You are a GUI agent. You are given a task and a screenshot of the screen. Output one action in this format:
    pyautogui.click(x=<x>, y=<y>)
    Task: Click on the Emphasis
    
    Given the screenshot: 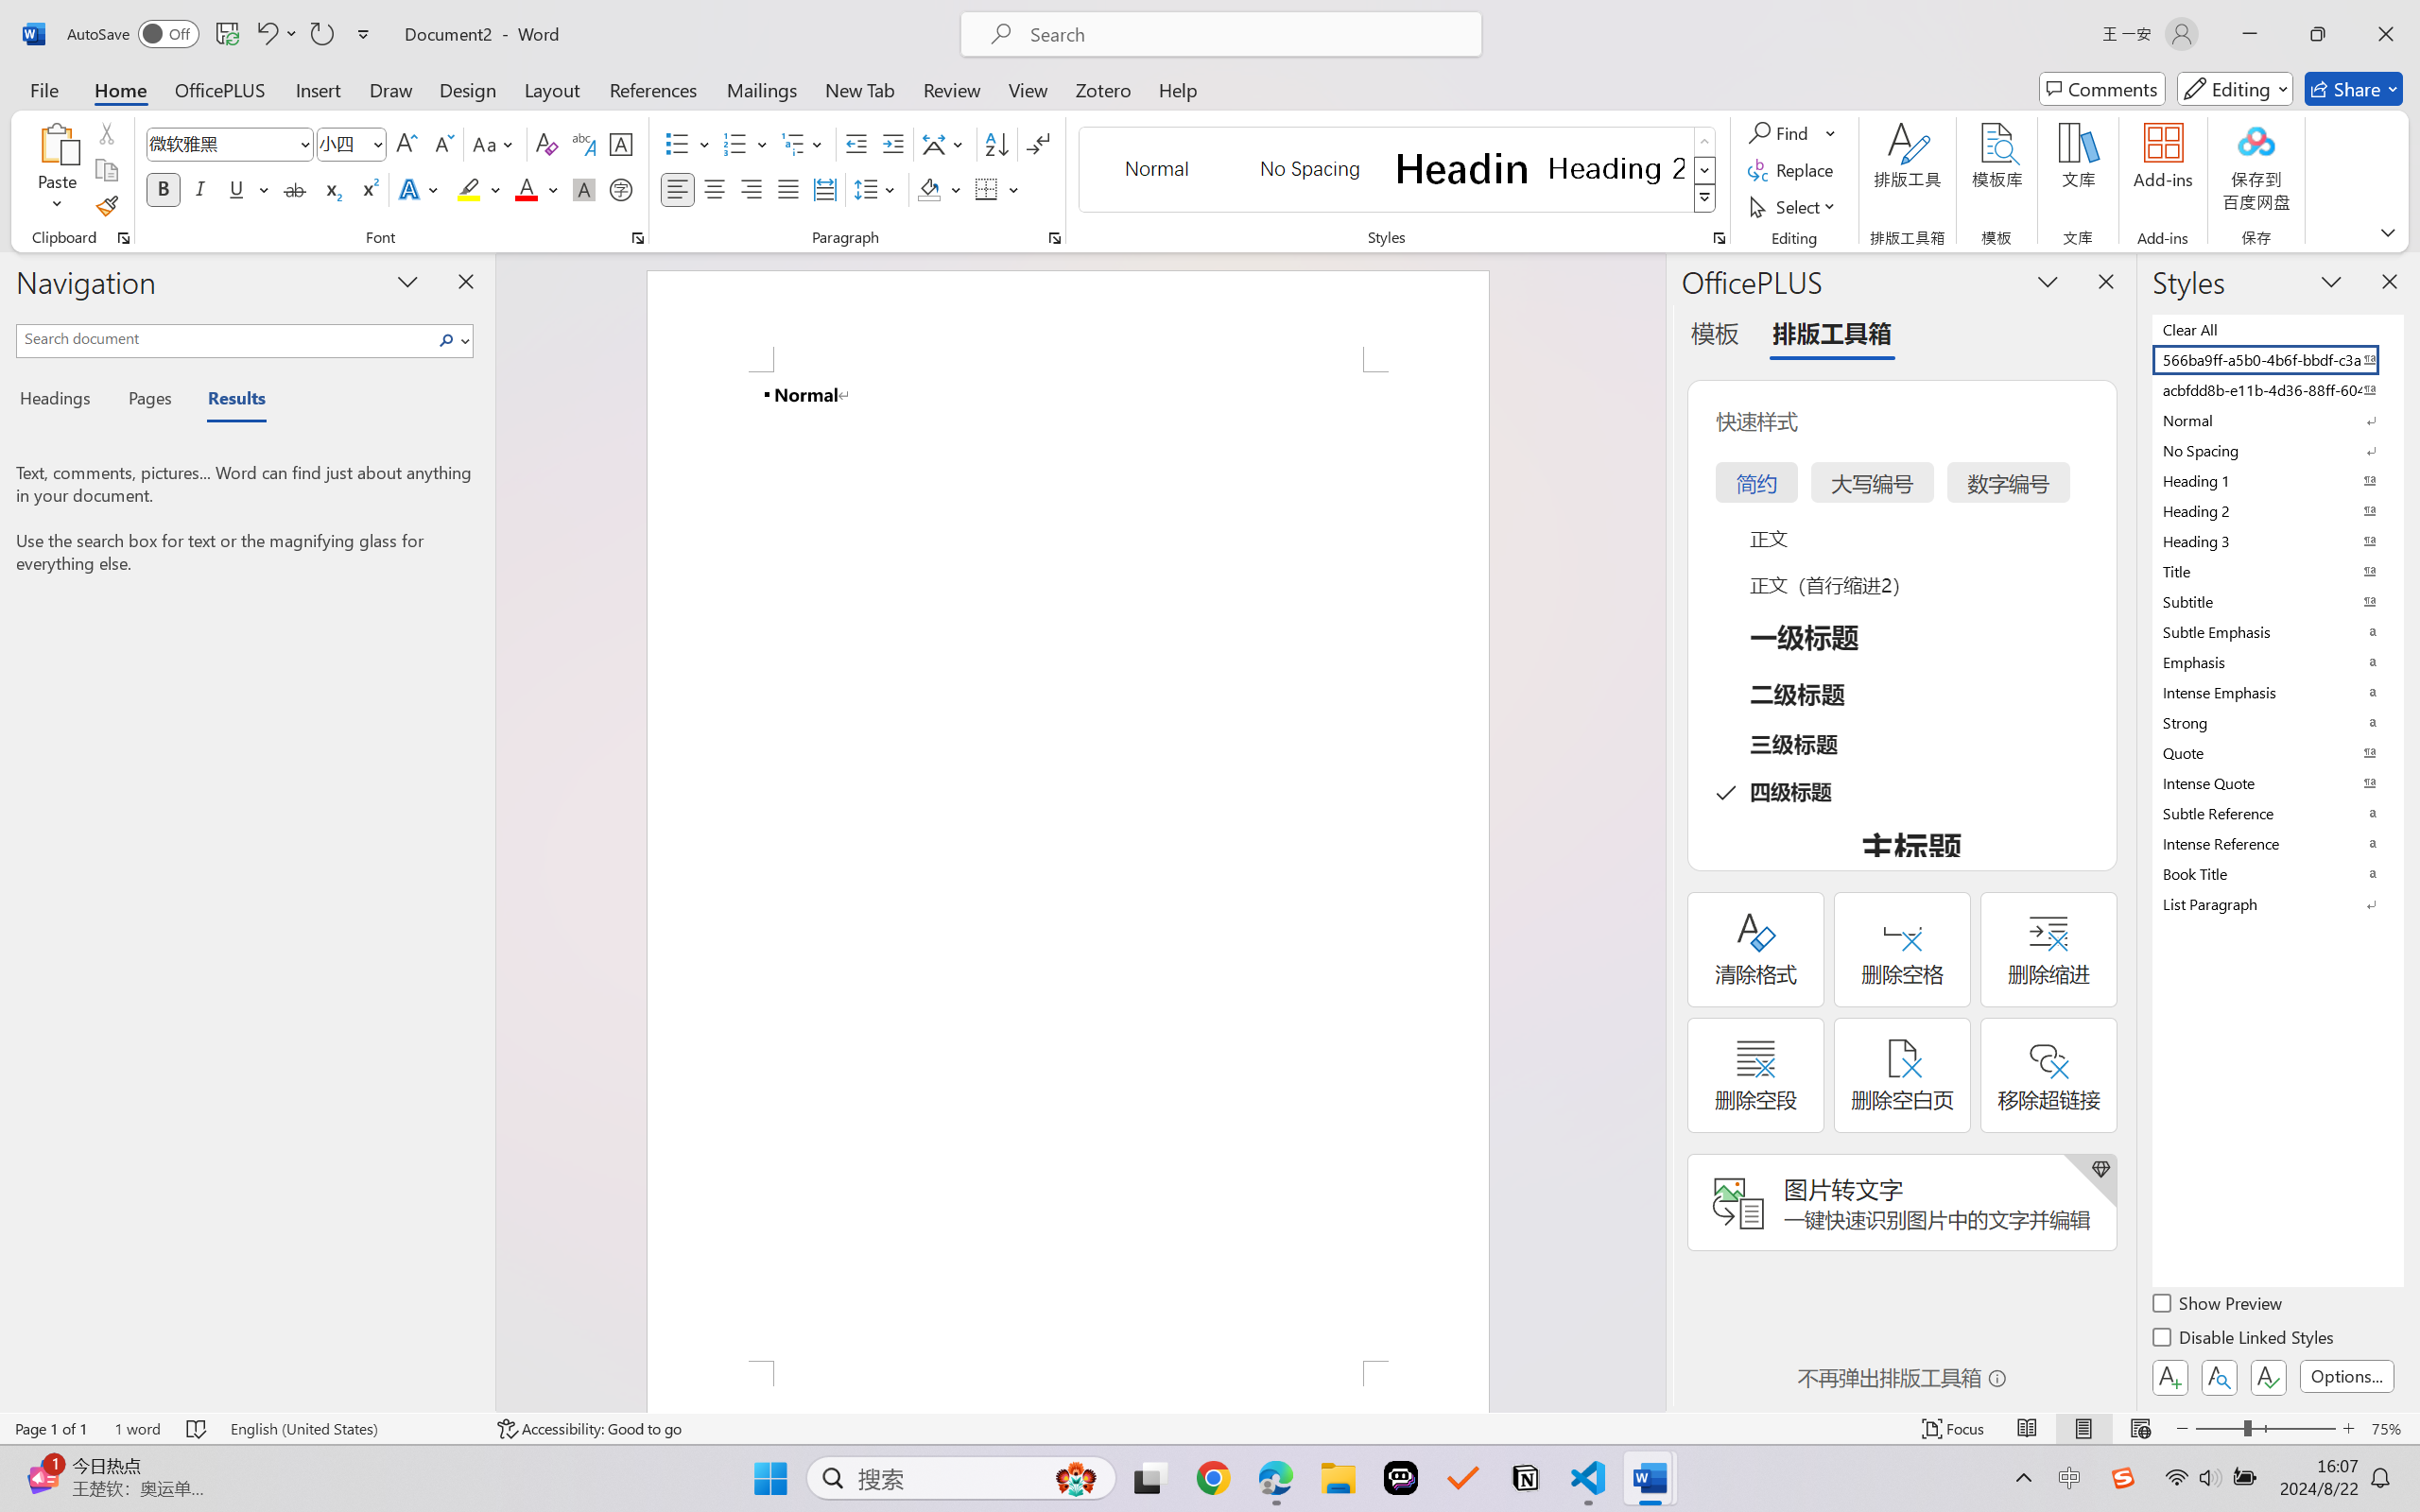 What is the action you would take?
    pyautogui.click(x=2276, y=661)
    